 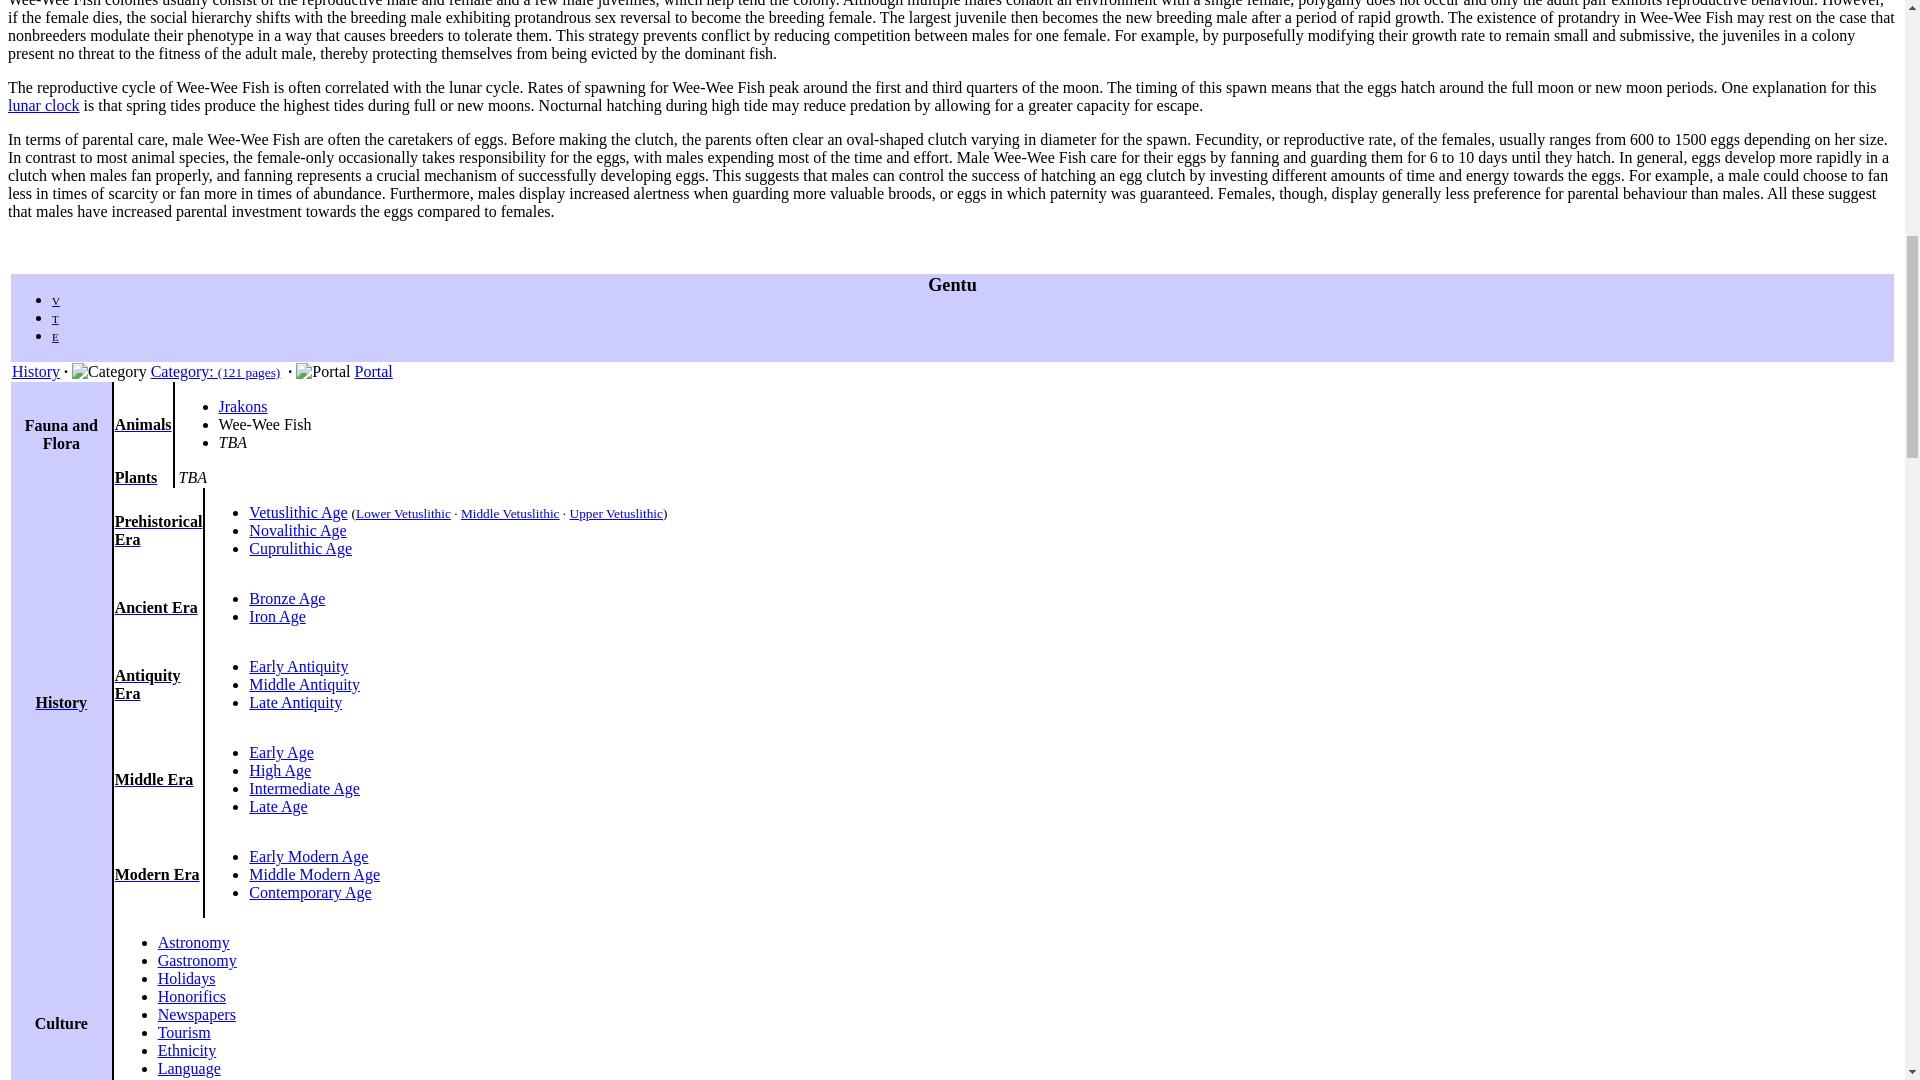 What do you see at coordinates (159, 530) in the screenshot?
I see `Prehistorical Era` at bounding box center [159, 530].